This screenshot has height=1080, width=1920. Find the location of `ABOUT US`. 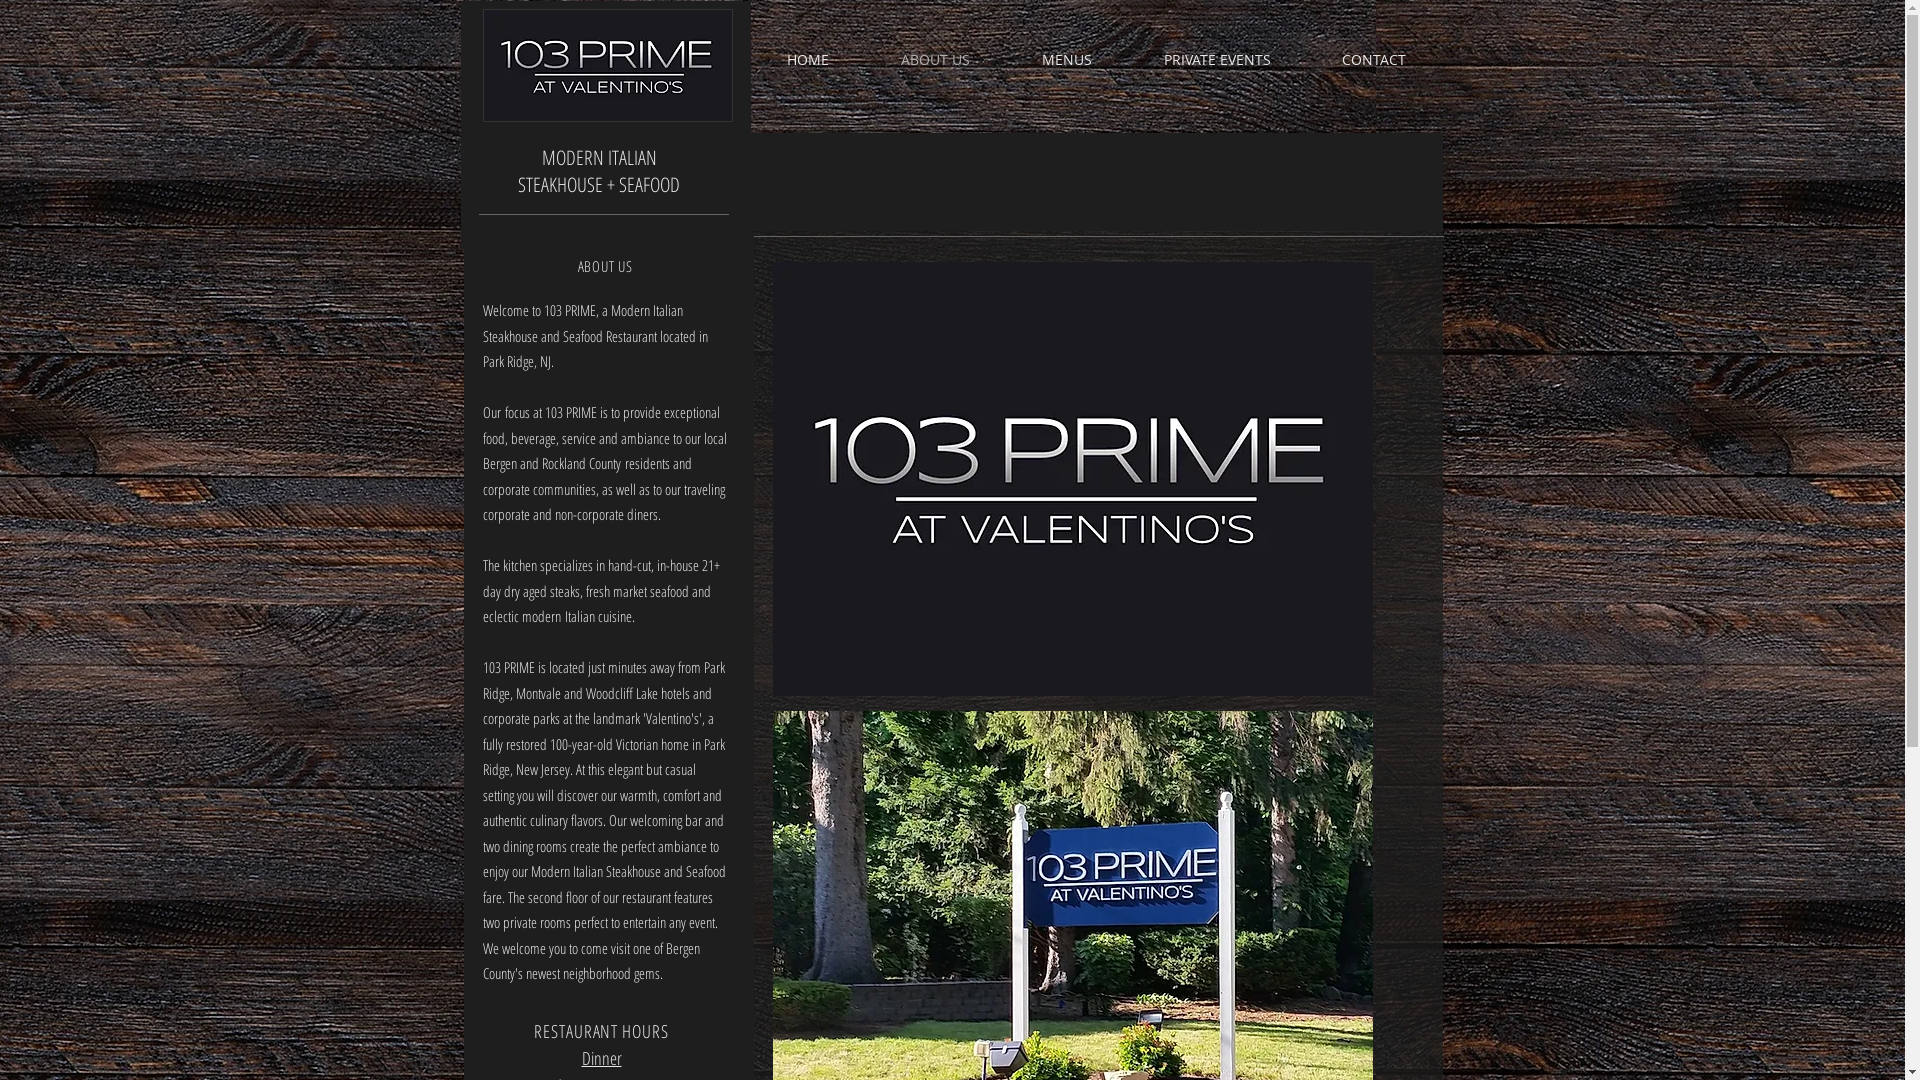

ABOUT US is located at coordinates (934, 60).